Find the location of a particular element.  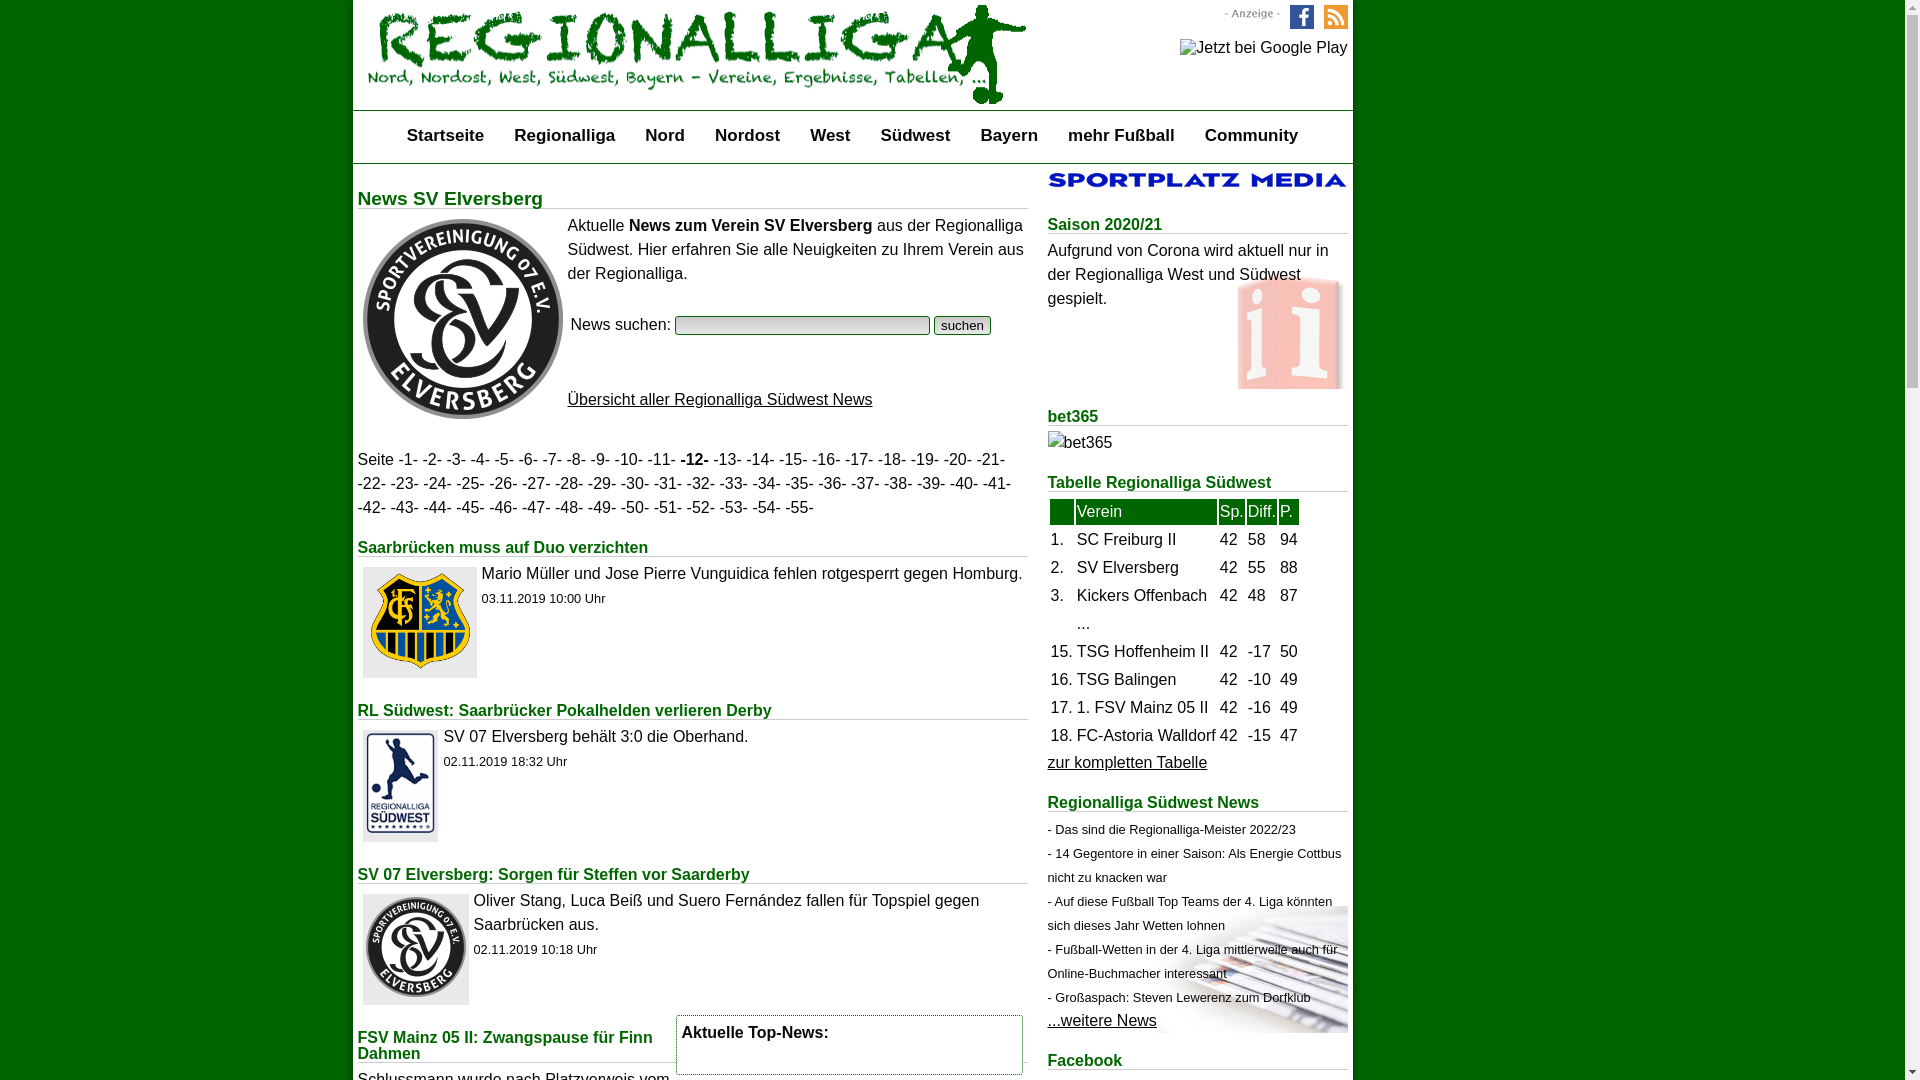

Startseite is located at coordinates (446, 136).